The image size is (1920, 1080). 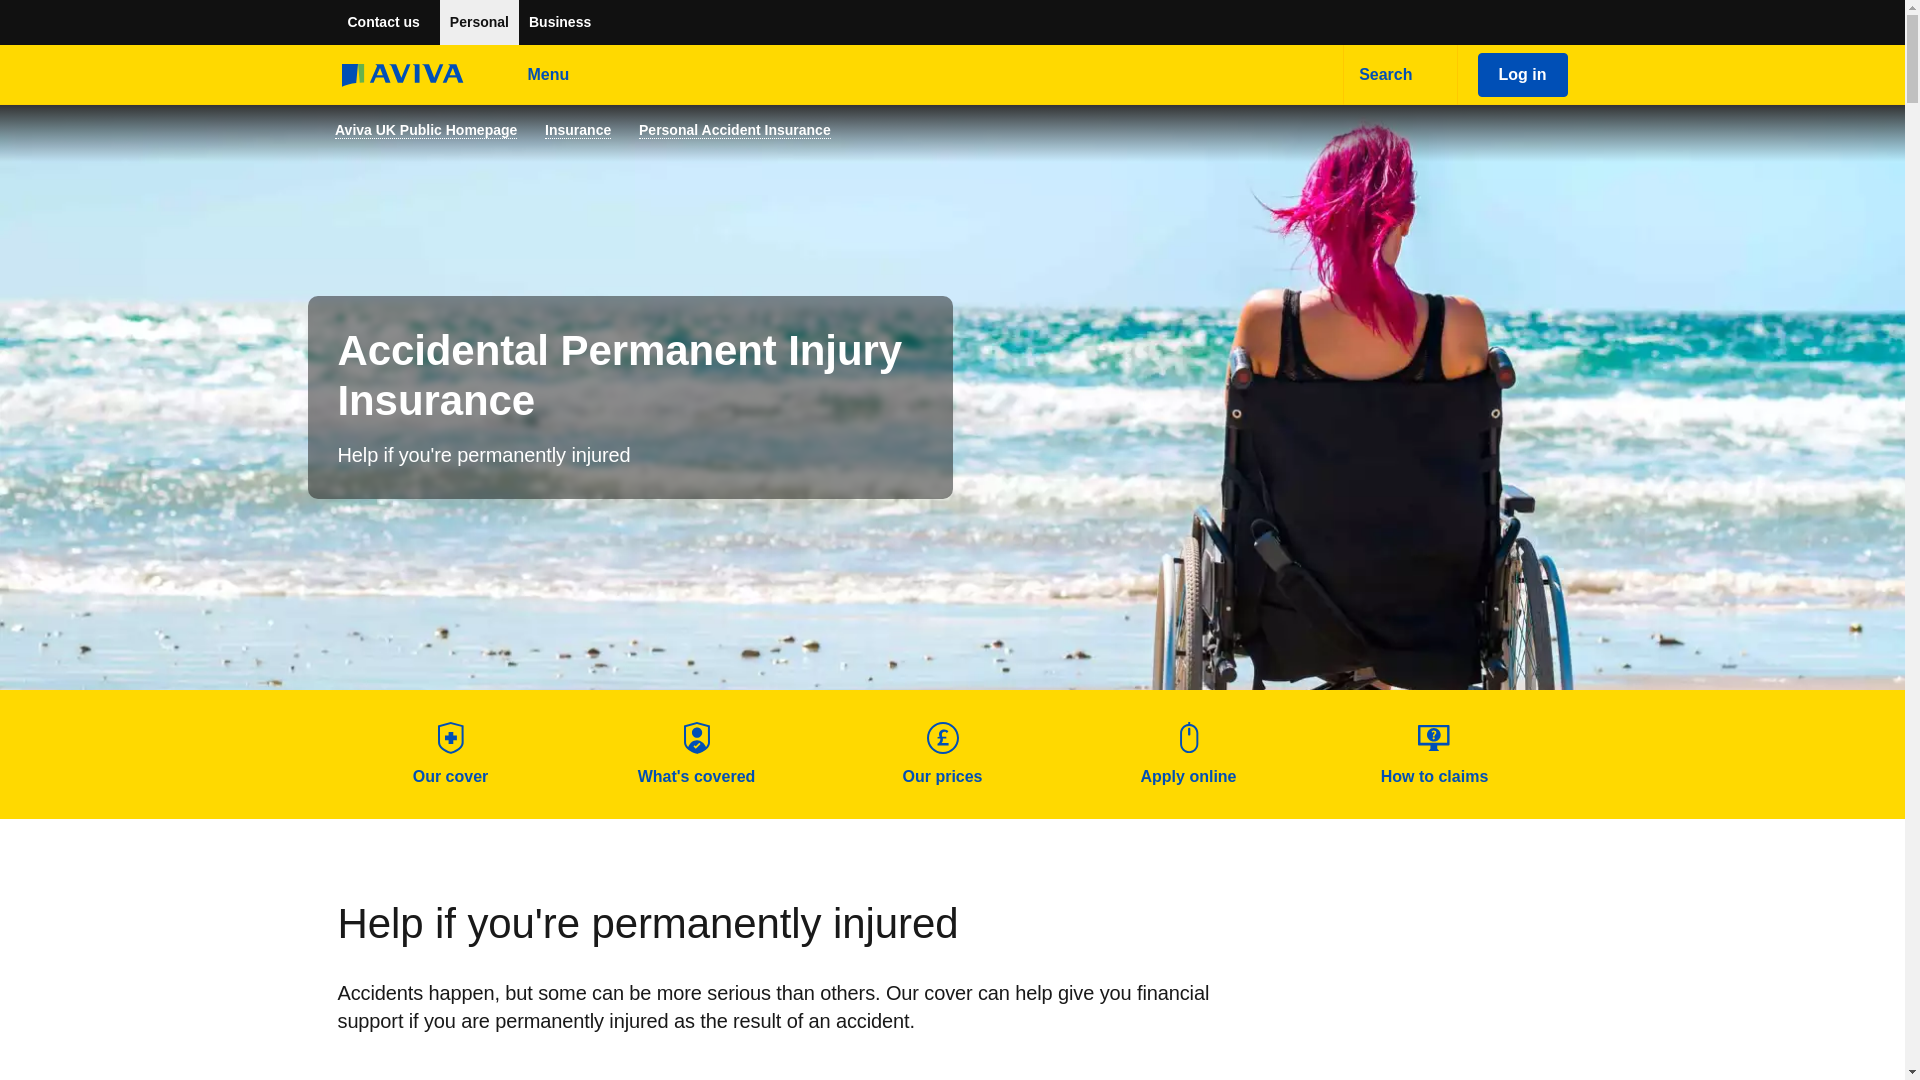 What do you see at coordinates (425, 130) in the screenshot?
I see `Aviva UK Public Homepage` at bounding box center [425, 130].